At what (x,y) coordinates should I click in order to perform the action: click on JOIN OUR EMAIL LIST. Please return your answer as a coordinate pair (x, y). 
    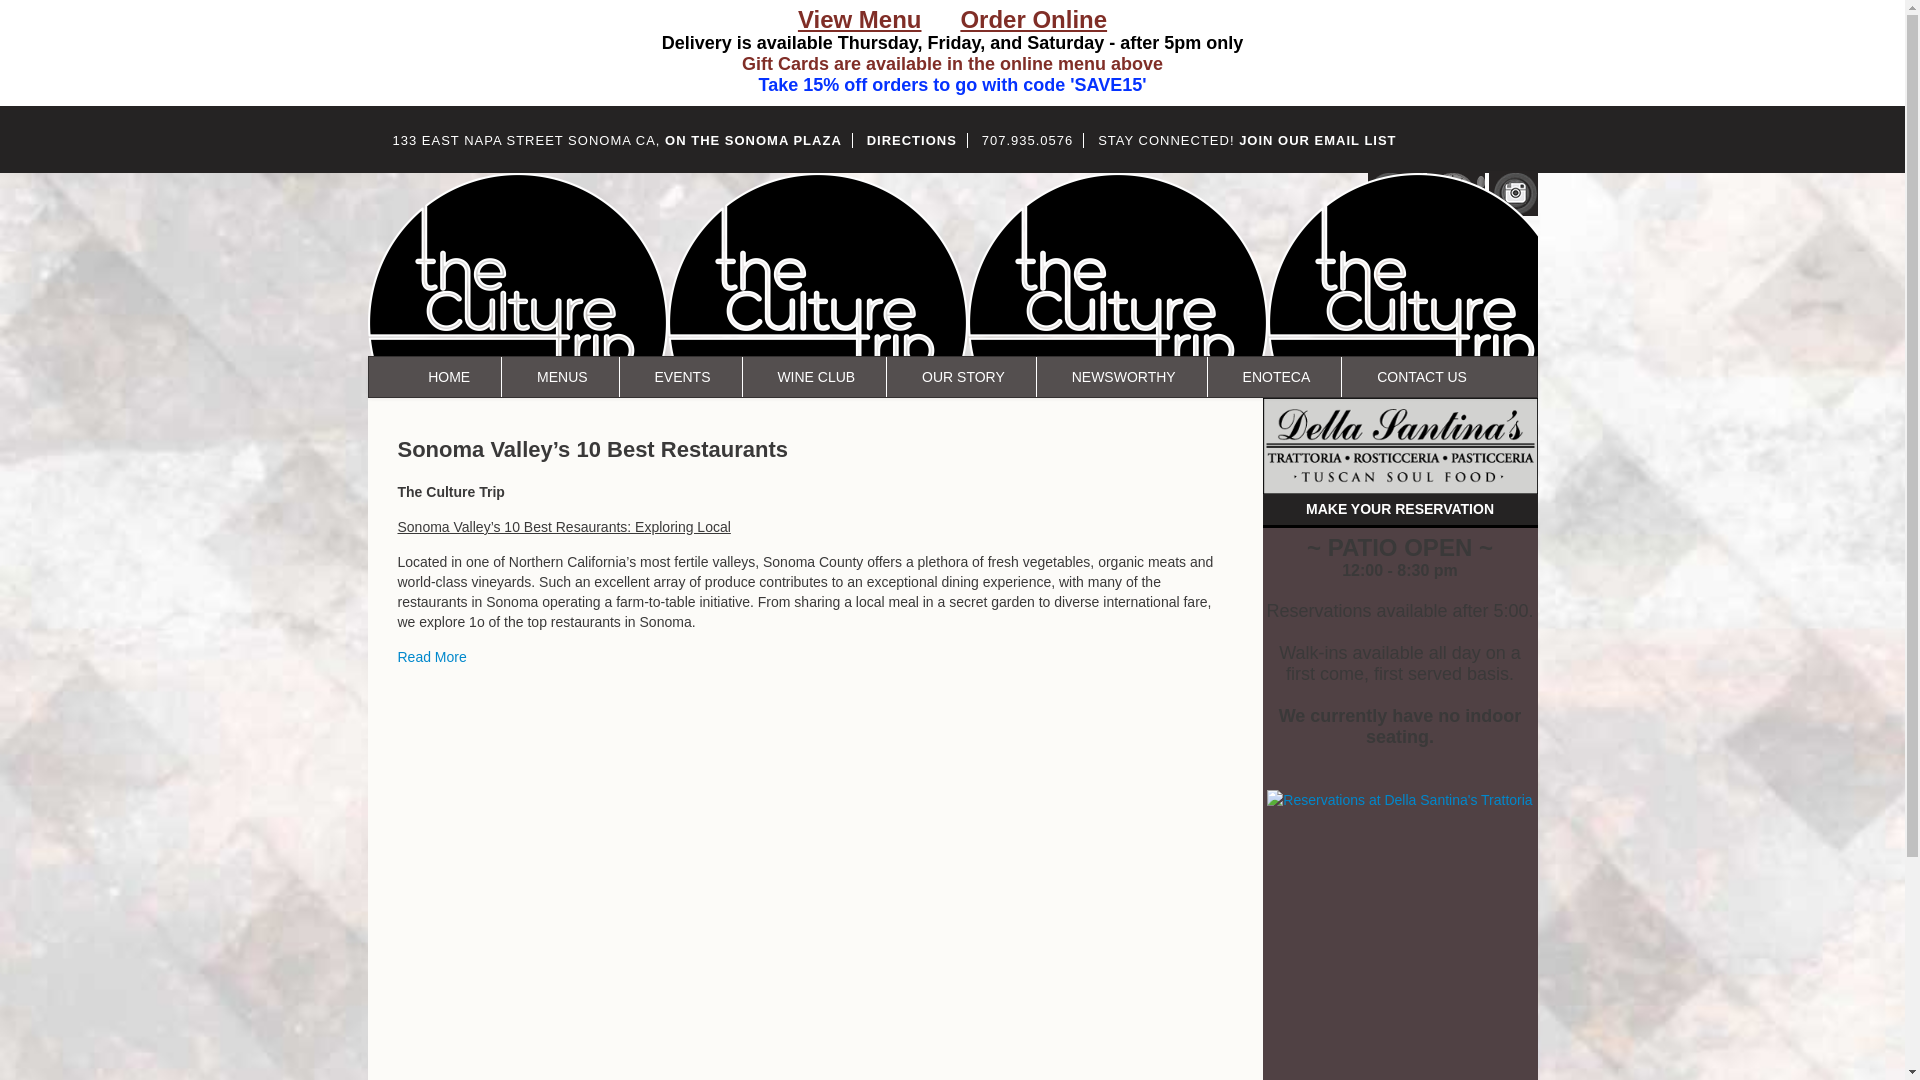
    Looking at the image, I should click on (1316, 140).